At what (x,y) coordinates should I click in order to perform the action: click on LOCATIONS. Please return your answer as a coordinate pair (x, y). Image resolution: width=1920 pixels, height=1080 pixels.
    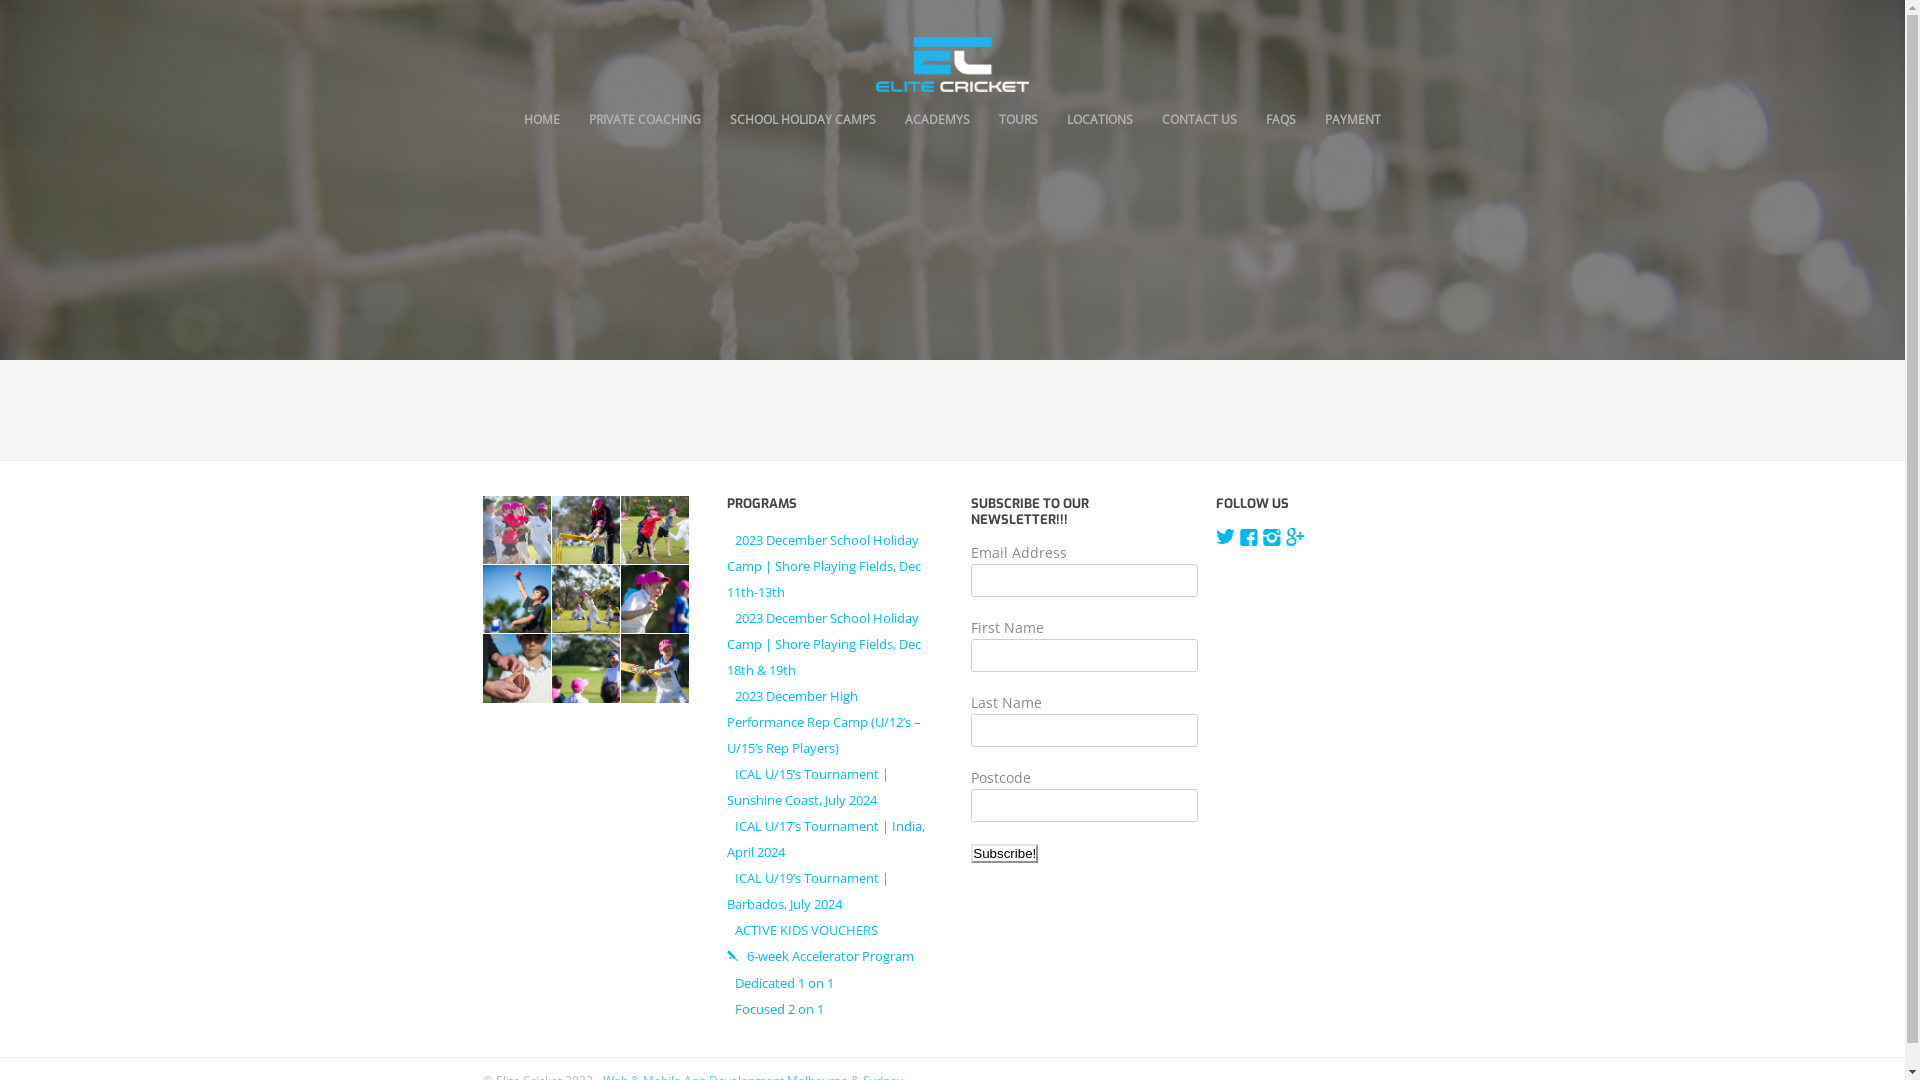
    Looking at the image, I should click on (1100, 120).